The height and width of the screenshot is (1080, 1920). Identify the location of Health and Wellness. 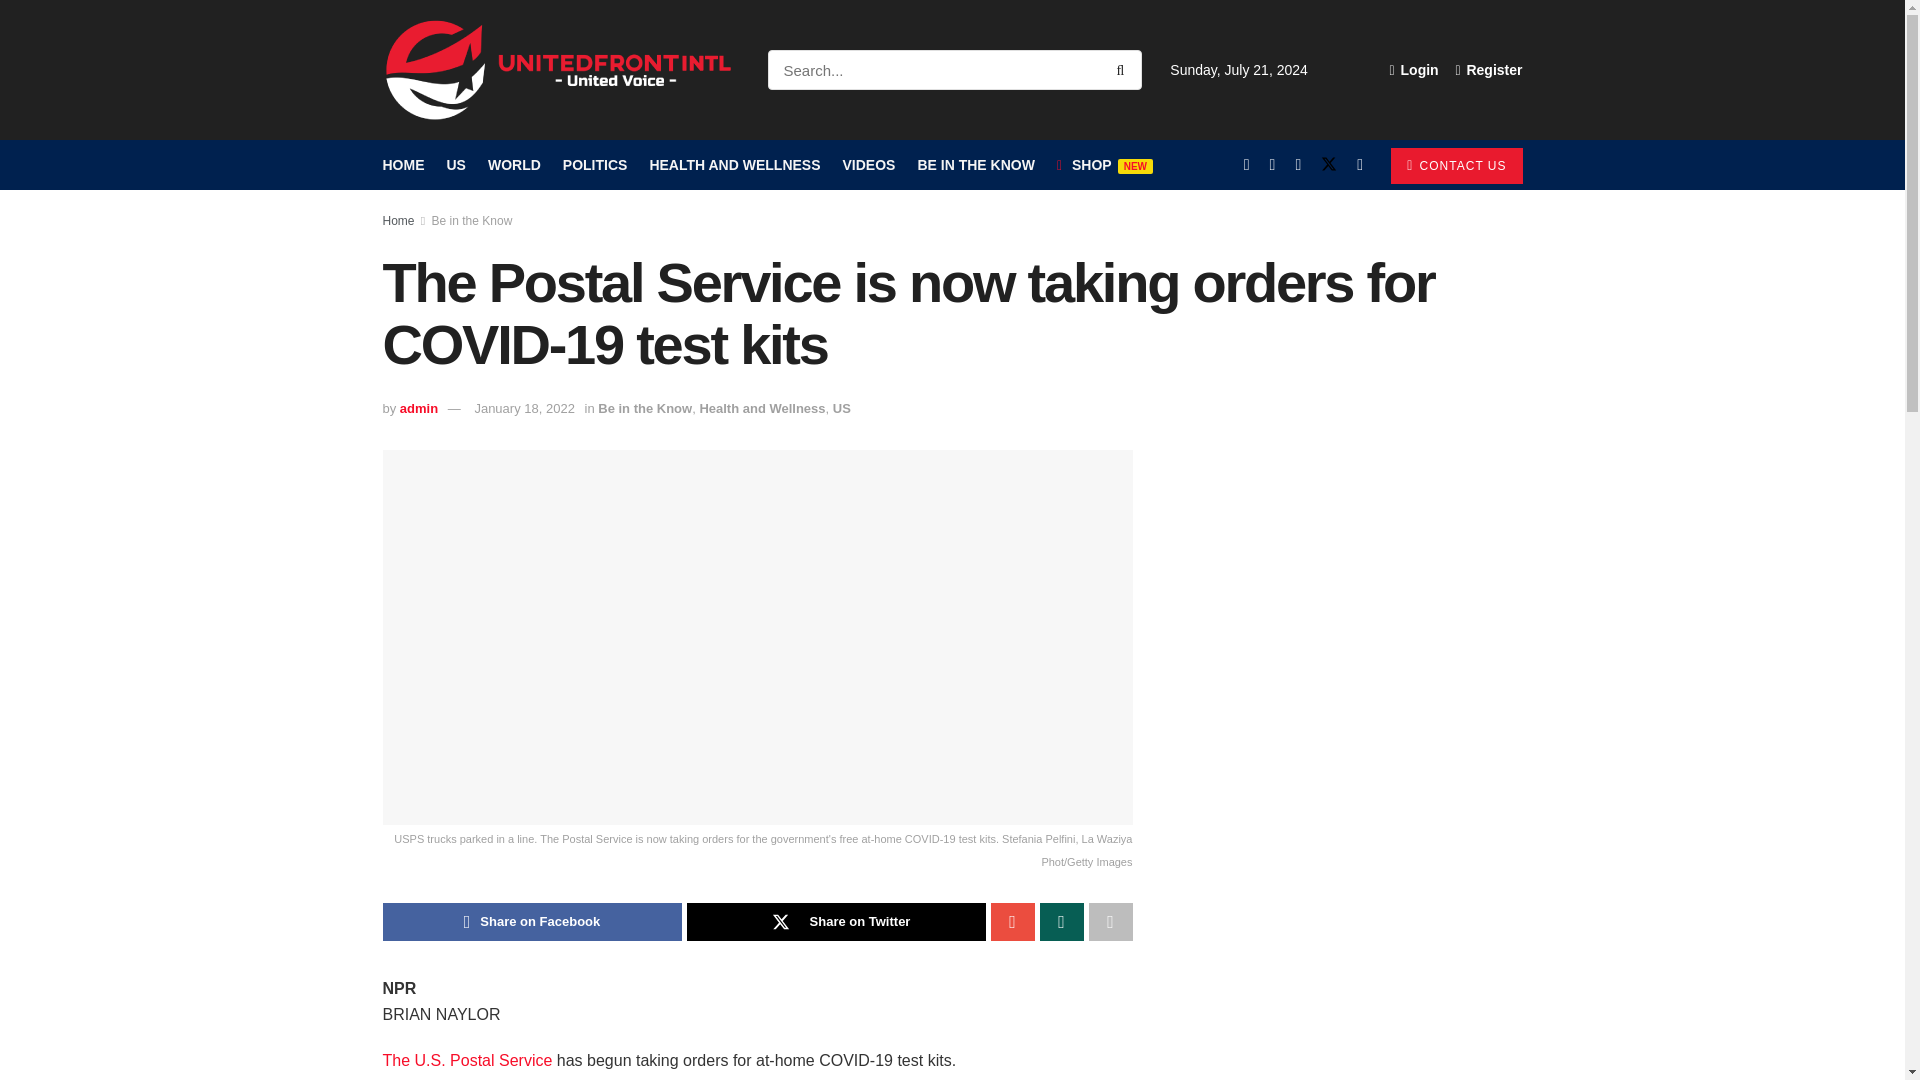
(762, 408).